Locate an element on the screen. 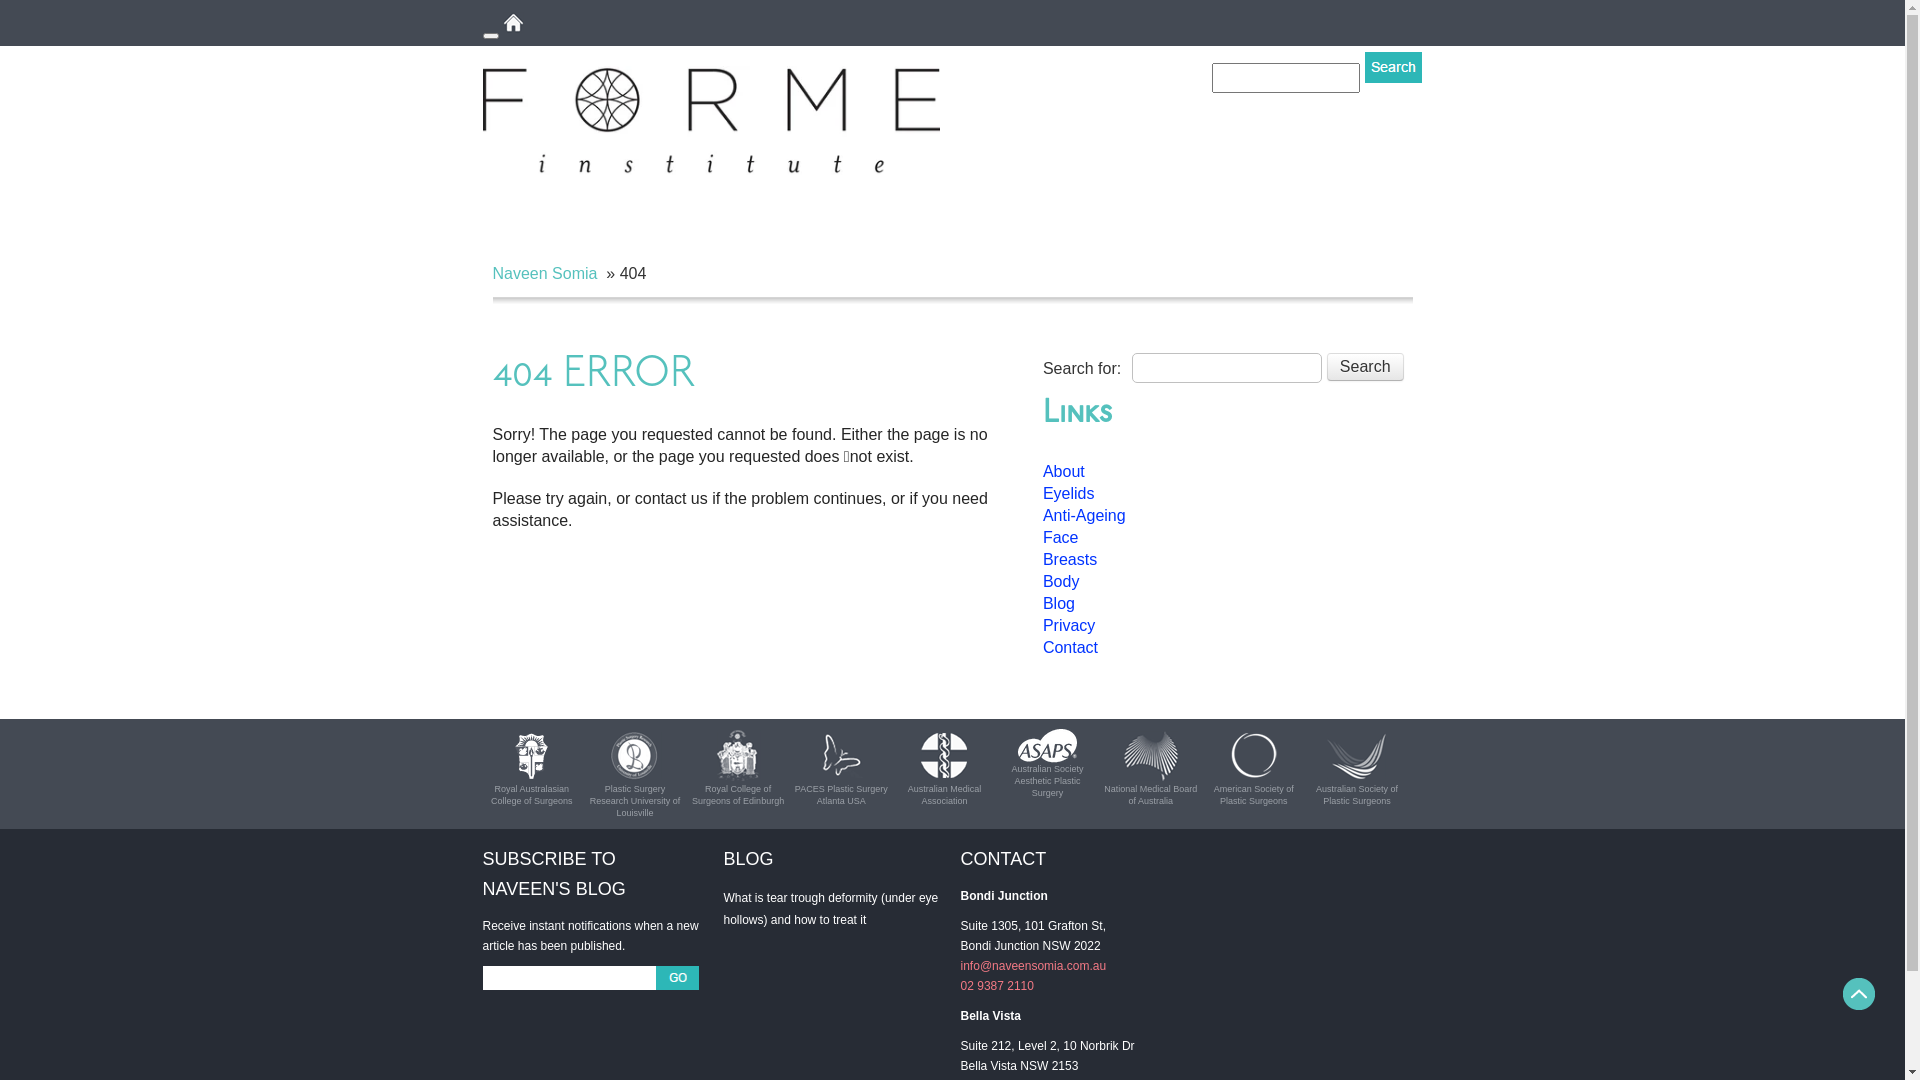 The width and height of the screenshot is (1920, 1080). PACES Plastic Surgery Atlanta USA is located at coordinates (842, 756).